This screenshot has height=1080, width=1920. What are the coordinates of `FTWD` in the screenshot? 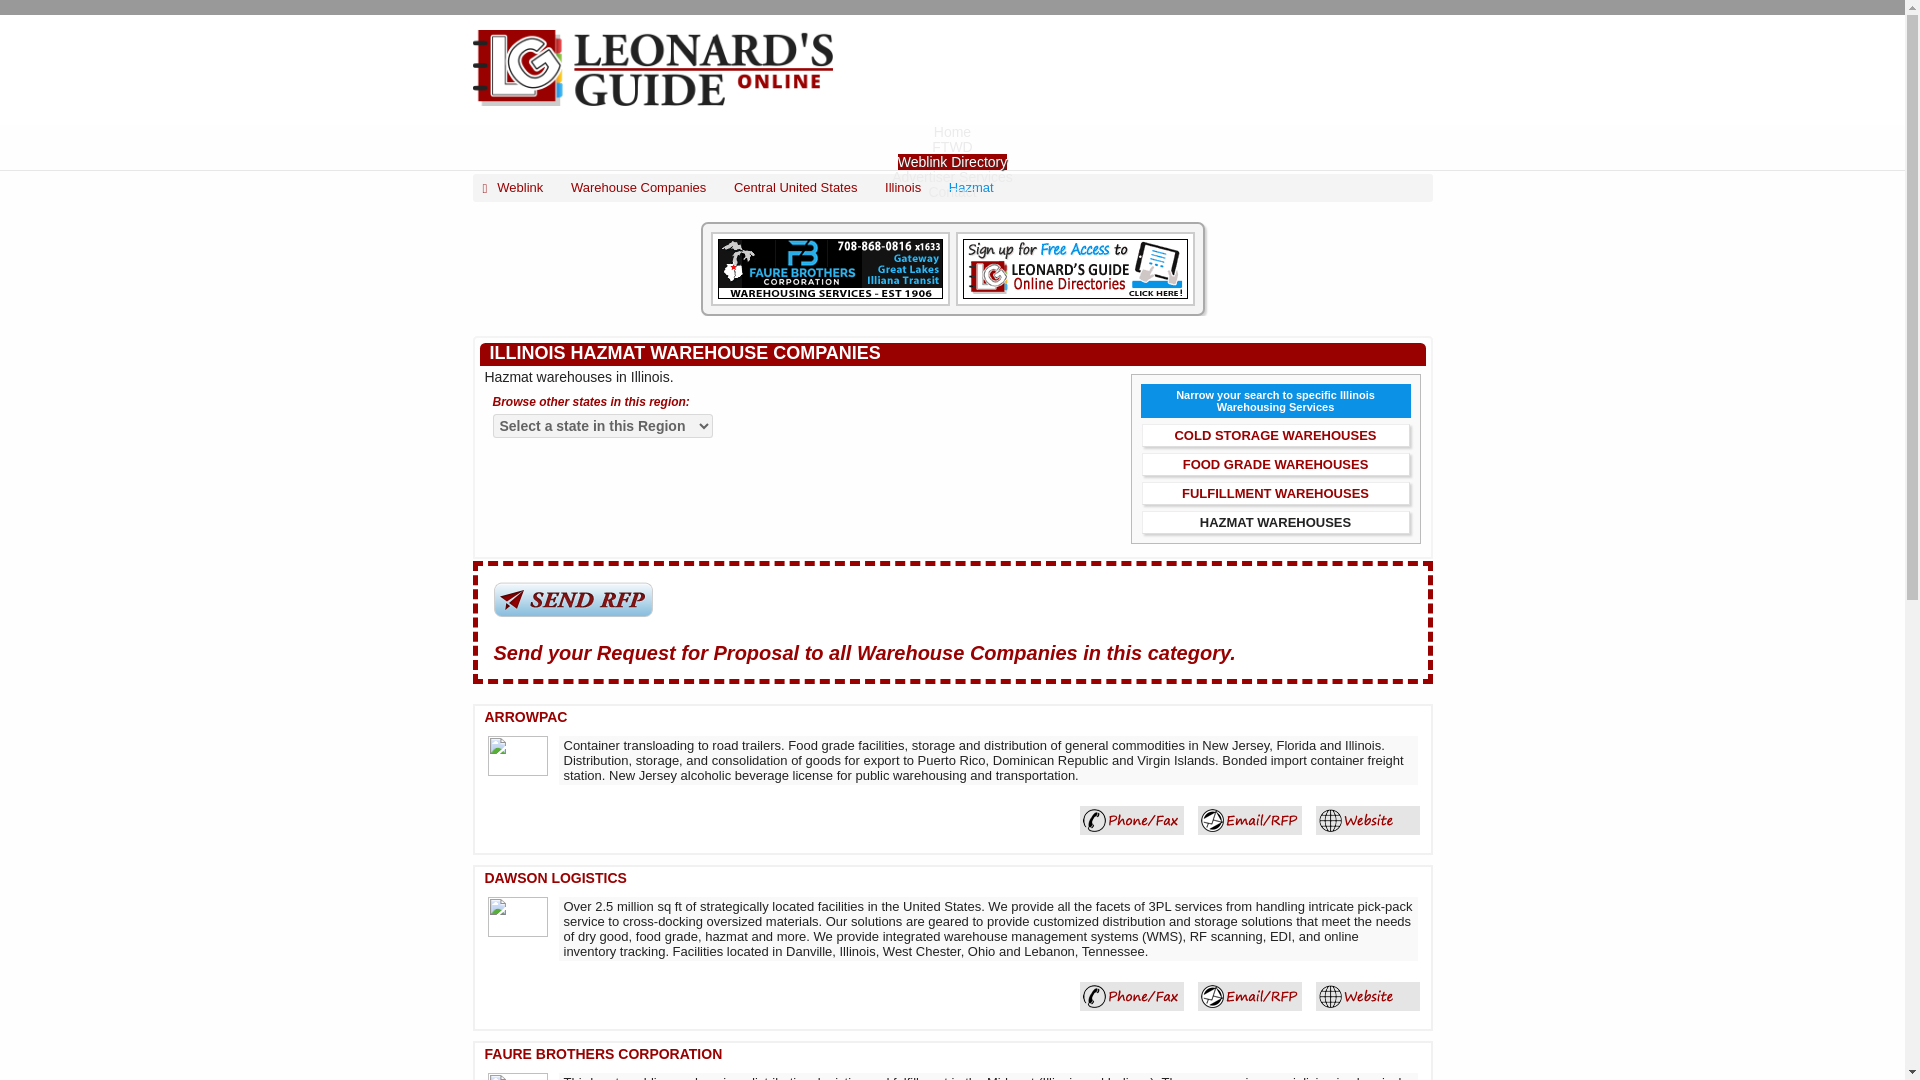 It's located at (951, 147).